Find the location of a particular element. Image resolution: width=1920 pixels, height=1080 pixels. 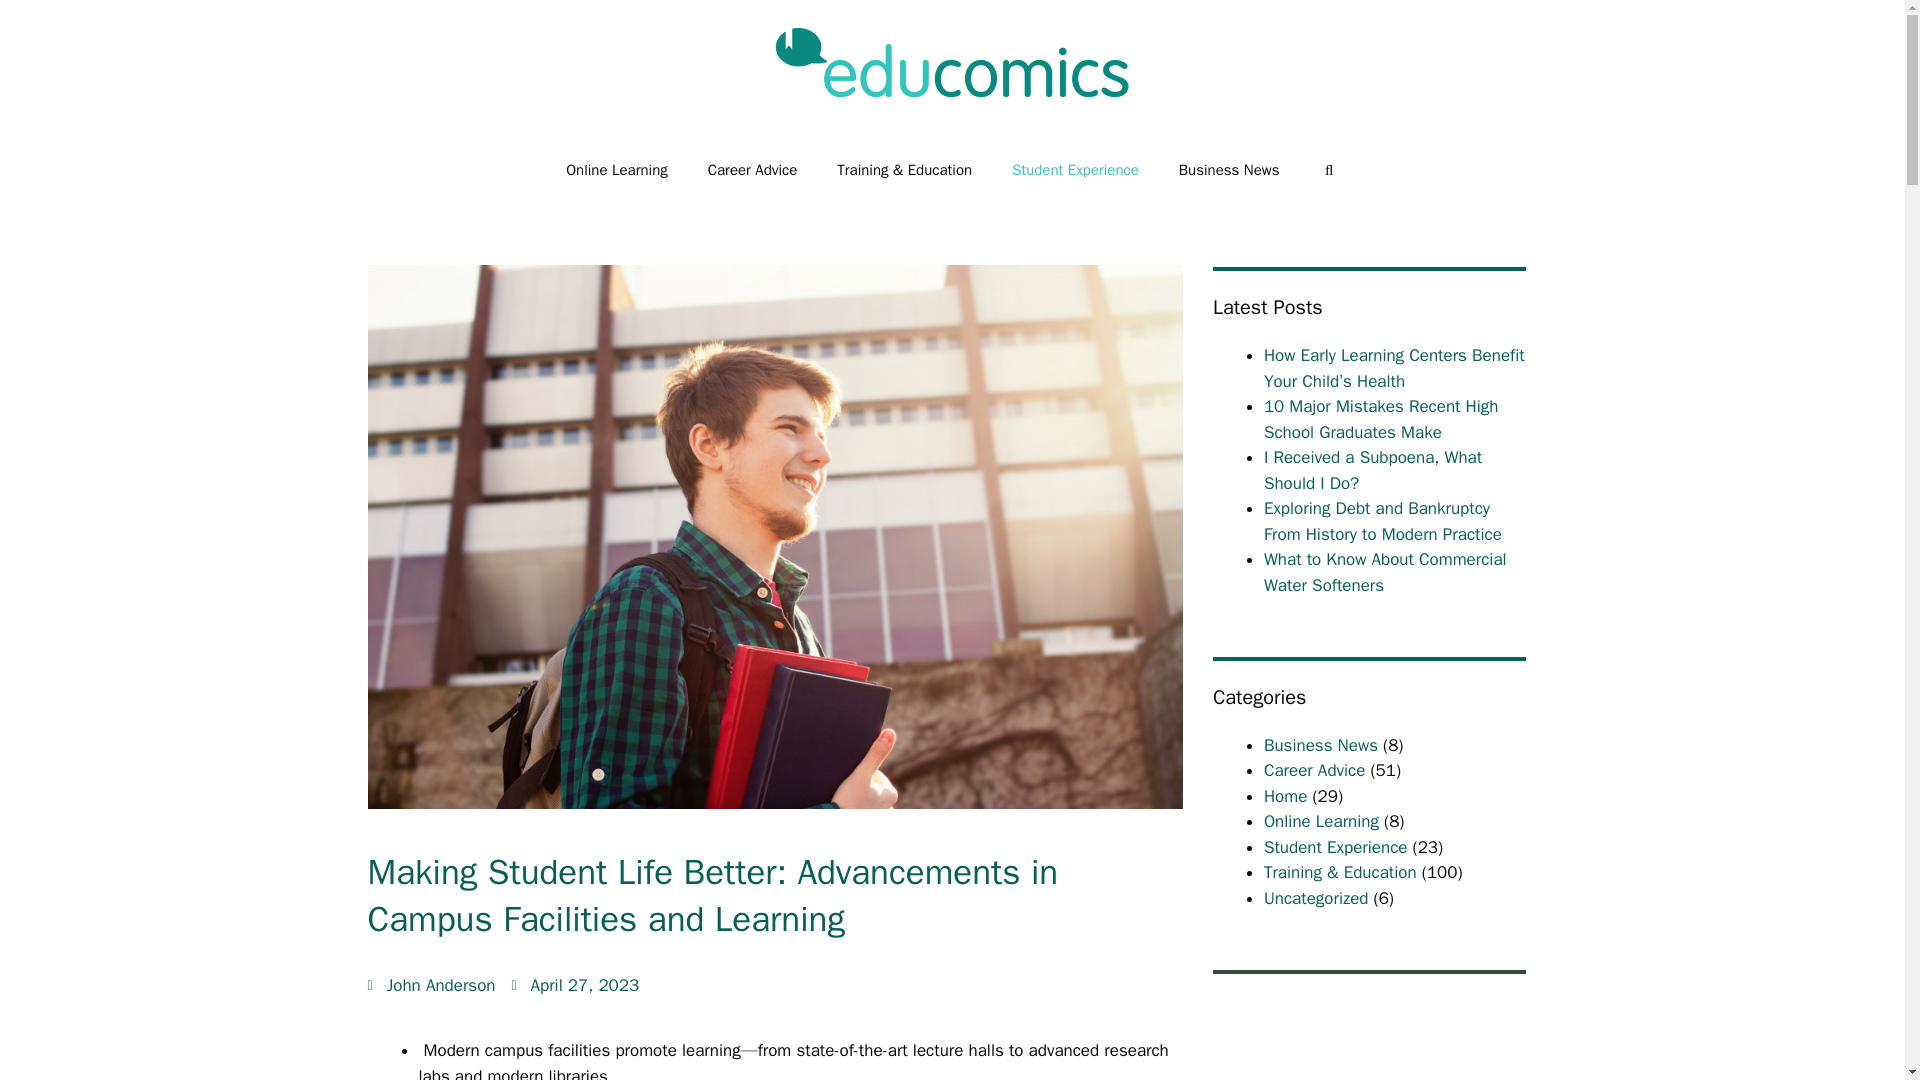

I Received a Subpoena, What Should I Do? is located at coordinates (1372, 470).